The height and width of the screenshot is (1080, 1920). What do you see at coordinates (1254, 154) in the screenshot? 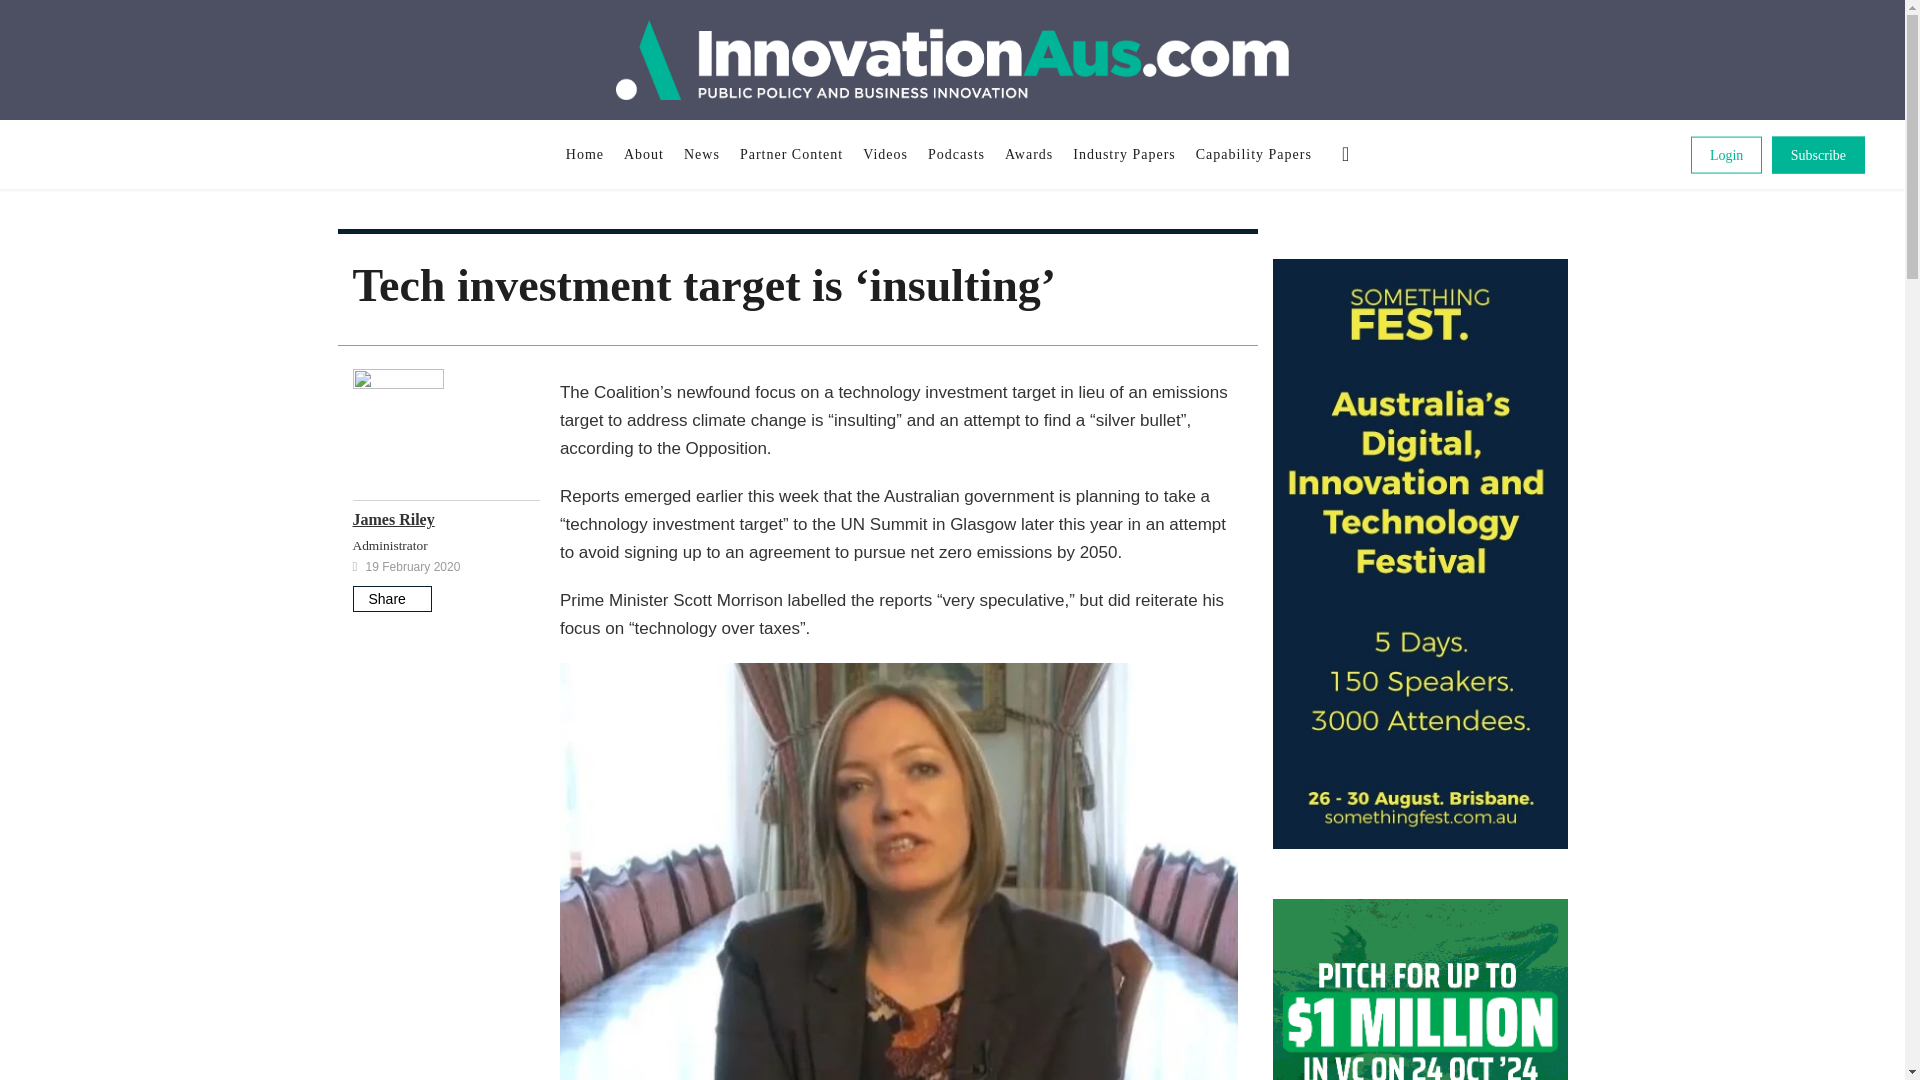
I see `Capability Papers` at bounding box center [1254, 154].